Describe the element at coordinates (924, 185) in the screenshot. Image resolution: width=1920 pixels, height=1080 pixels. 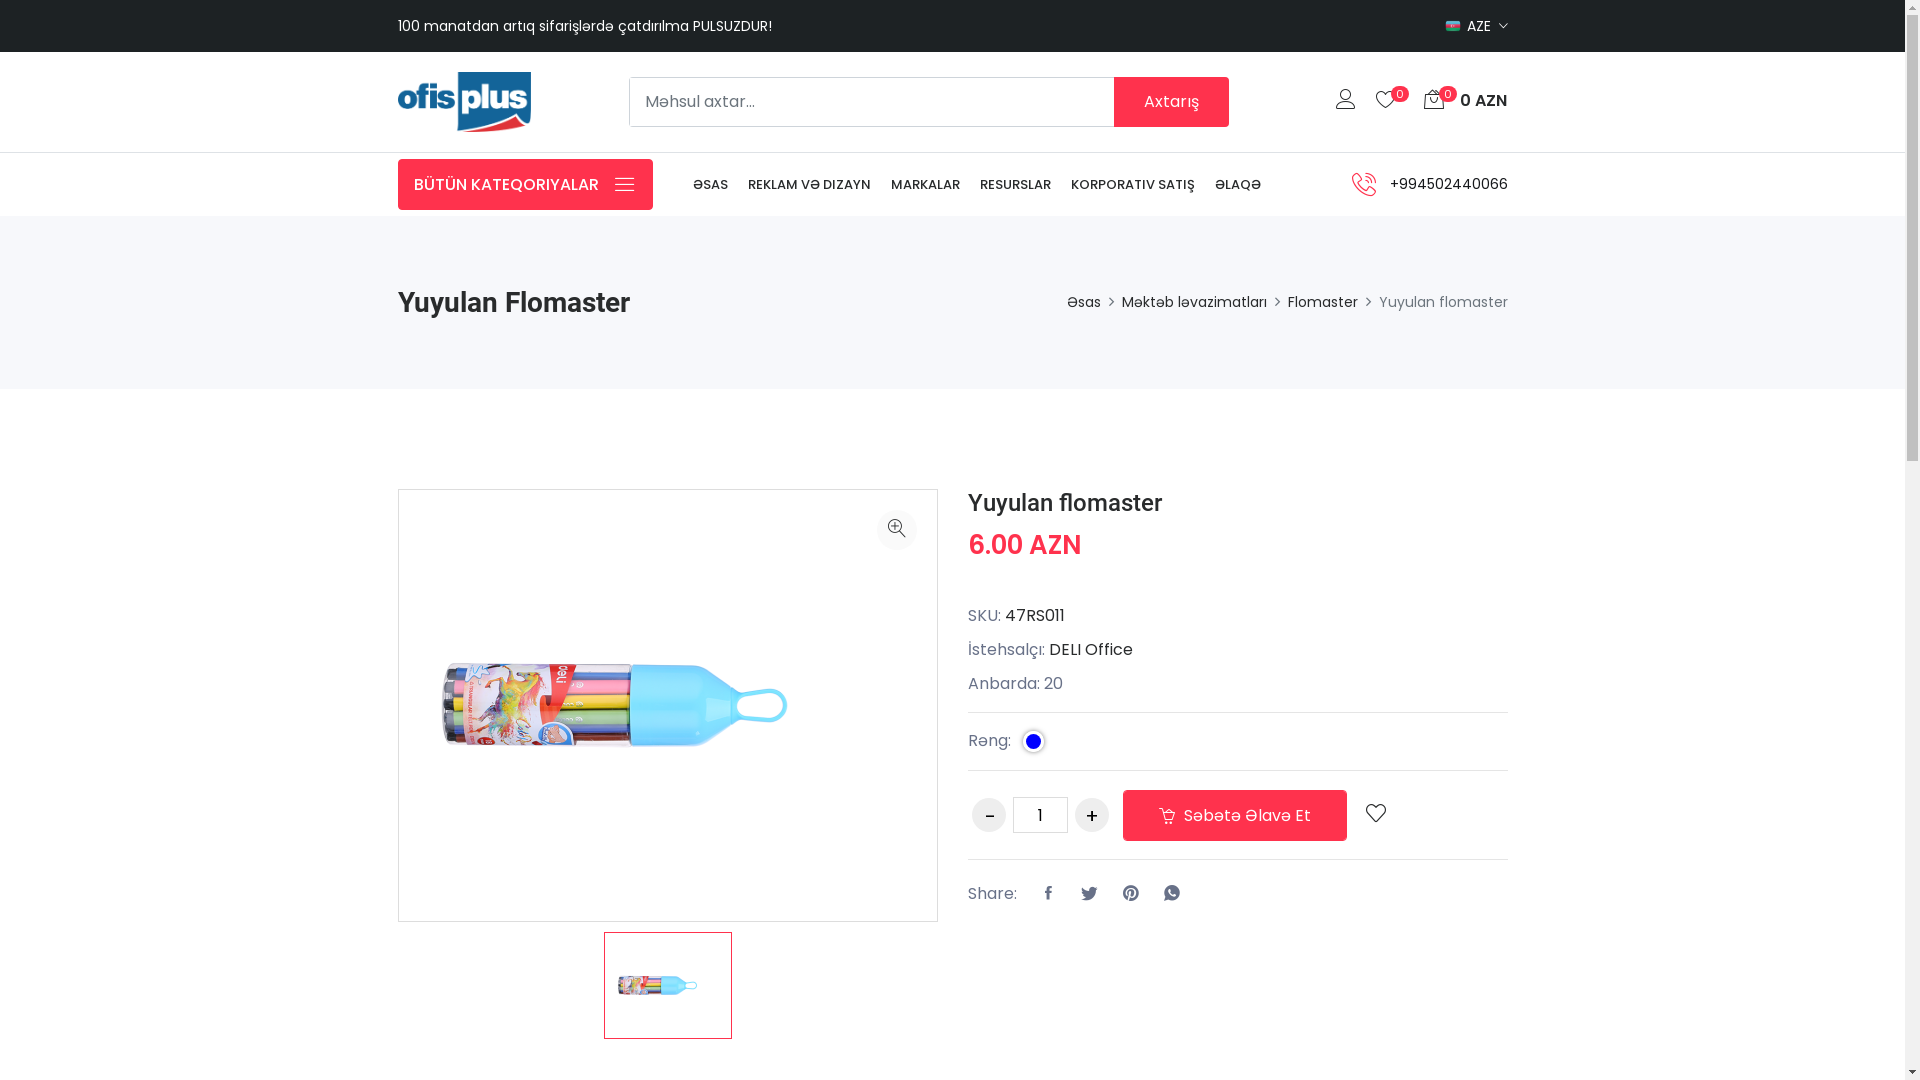
I see `MARKALAR` at that location.